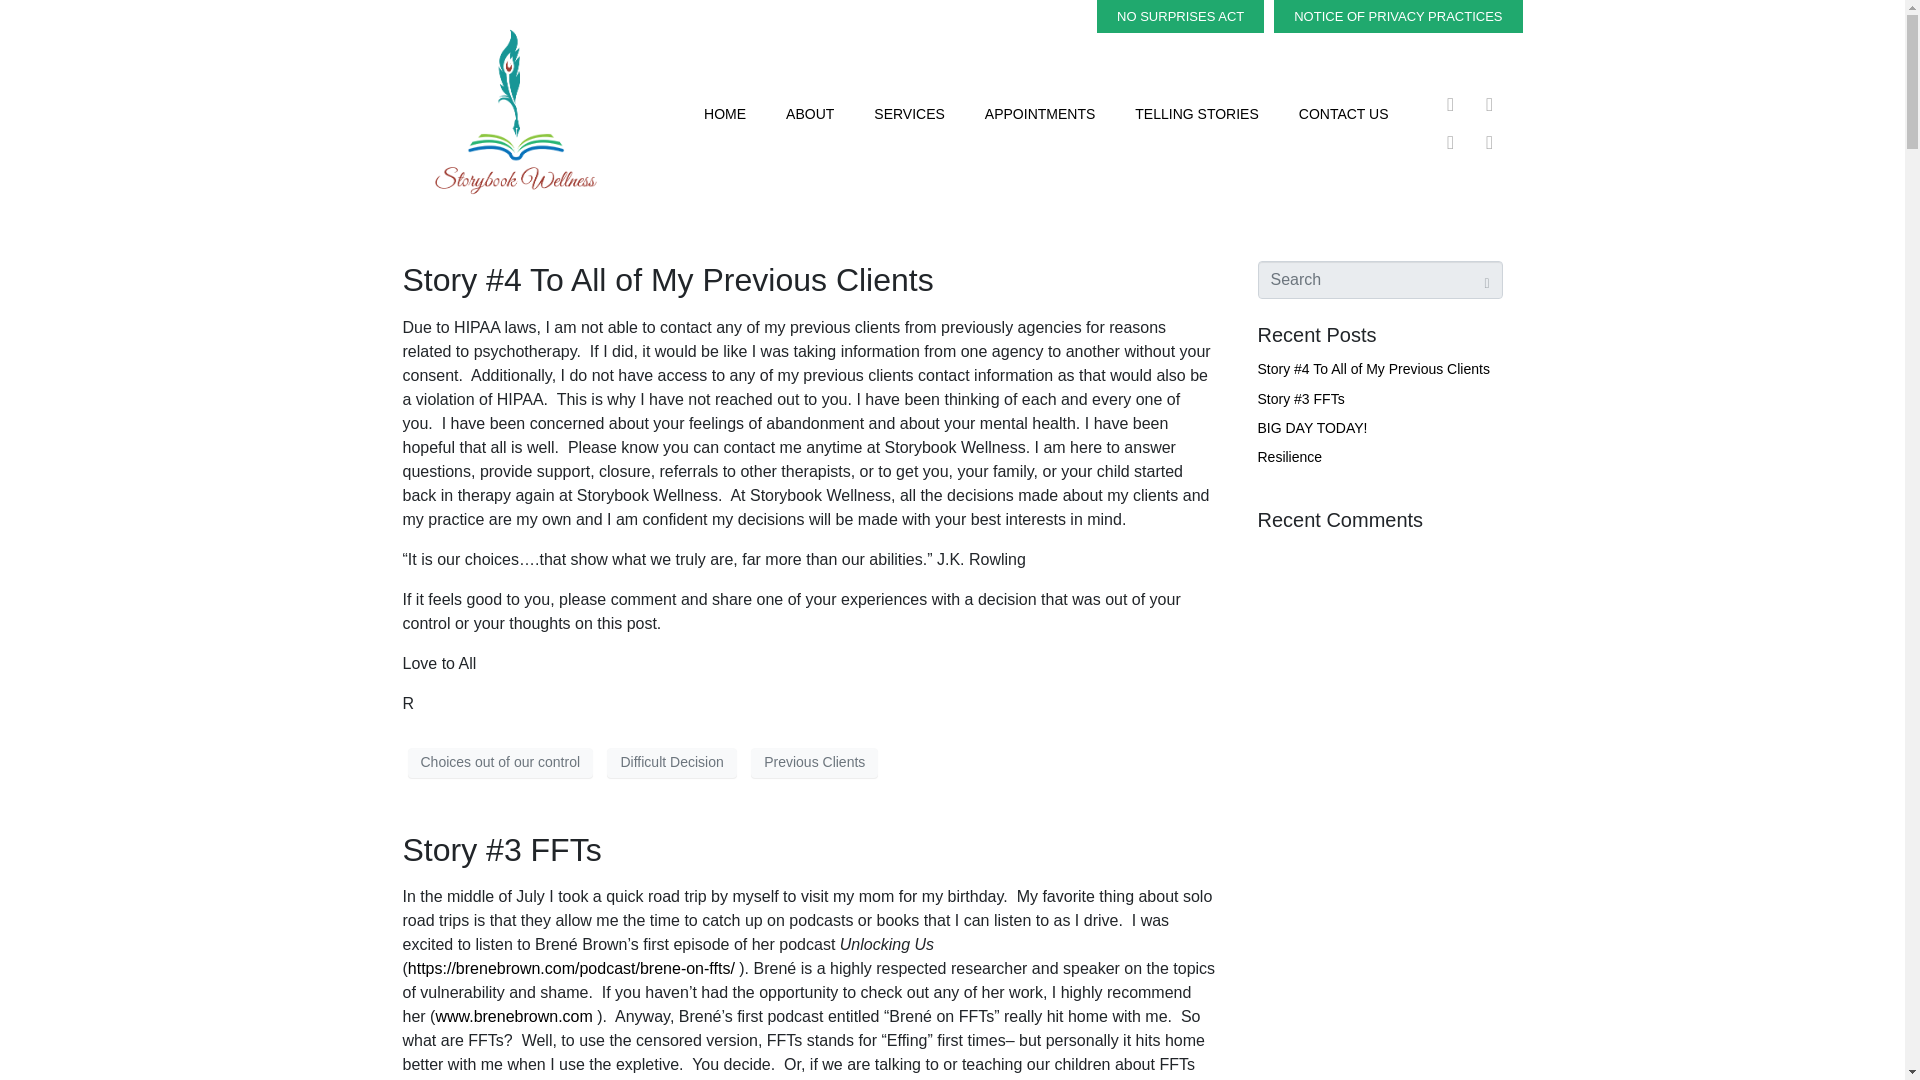 The width and height of the screenshot is (1920, 1080). What do you see at coordinates (1398, 16) in the screenshot?
I see `NOTICE OF PRIVACY PRACTICES` at bounding box center [1398, 16].